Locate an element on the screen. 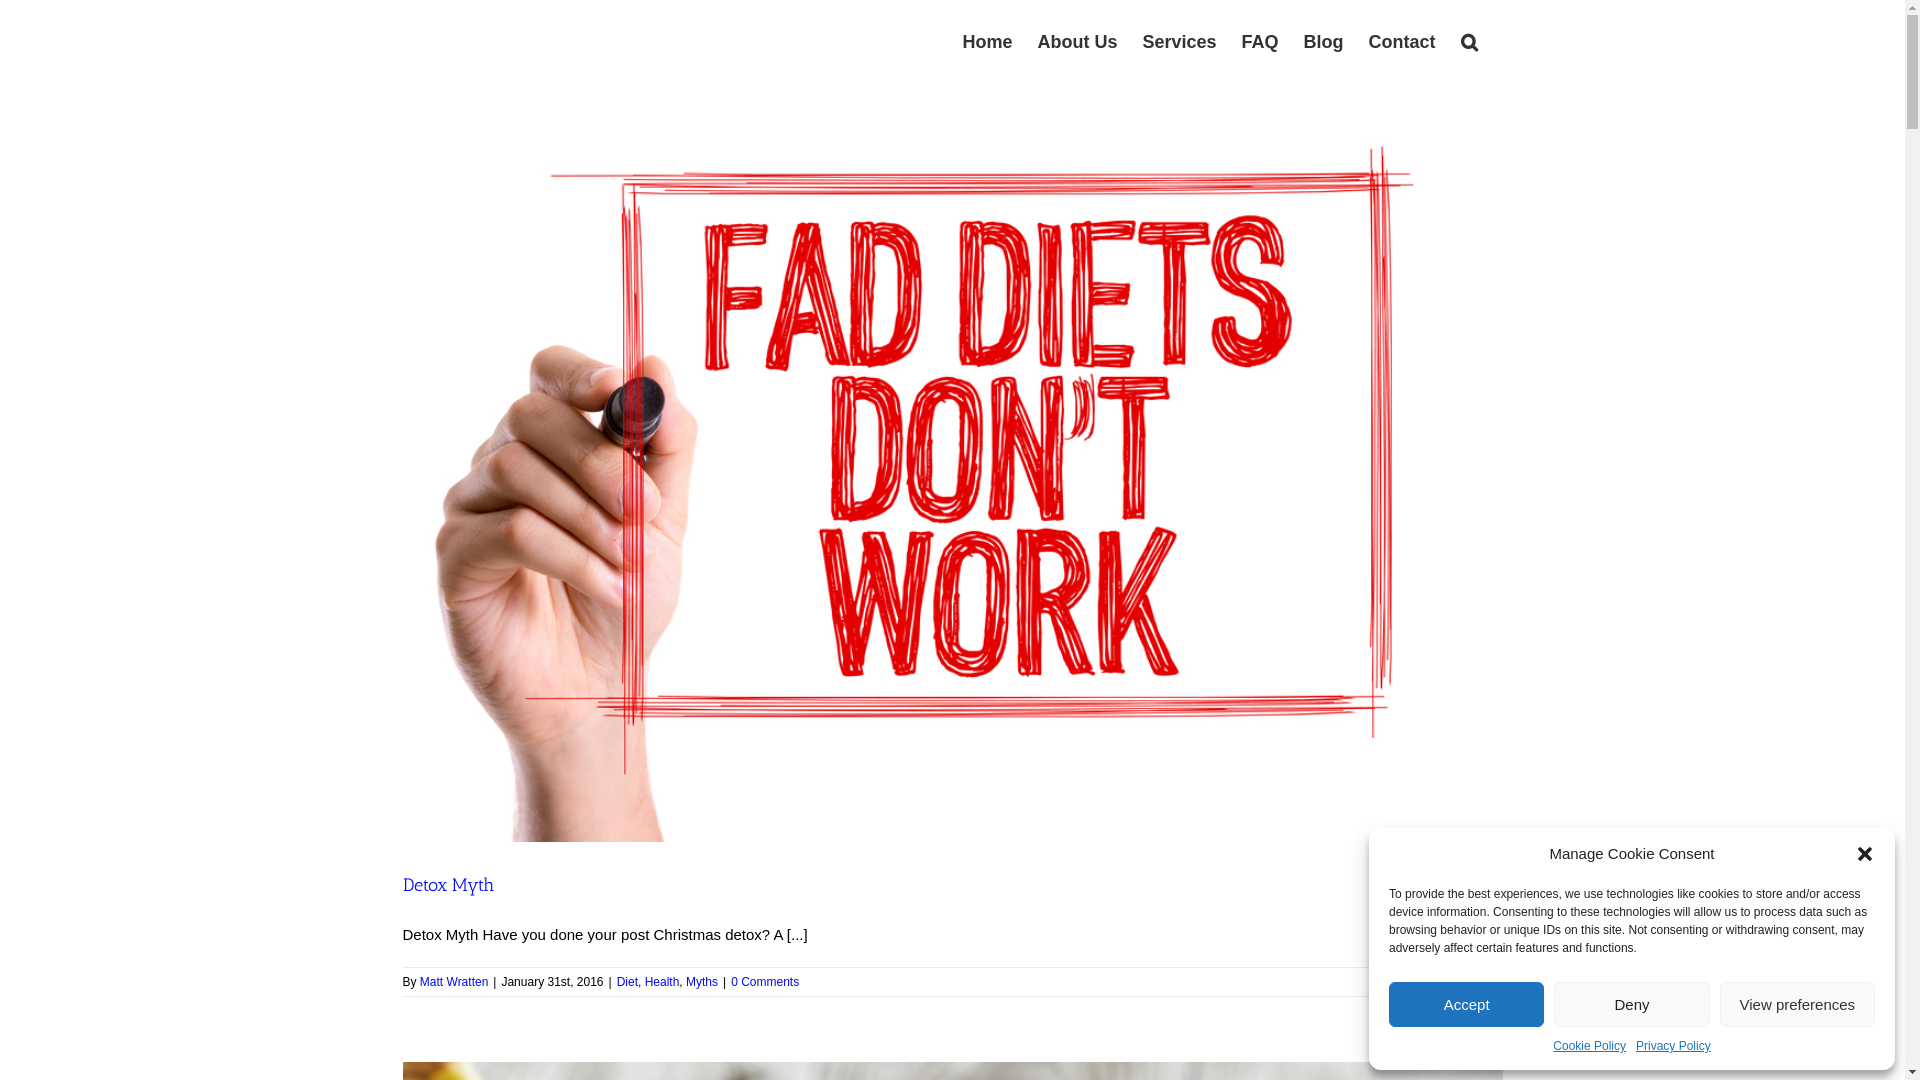 The width and height of the screenshot is (1920, 1080). Accept is located at coordinates (1466, 1004).